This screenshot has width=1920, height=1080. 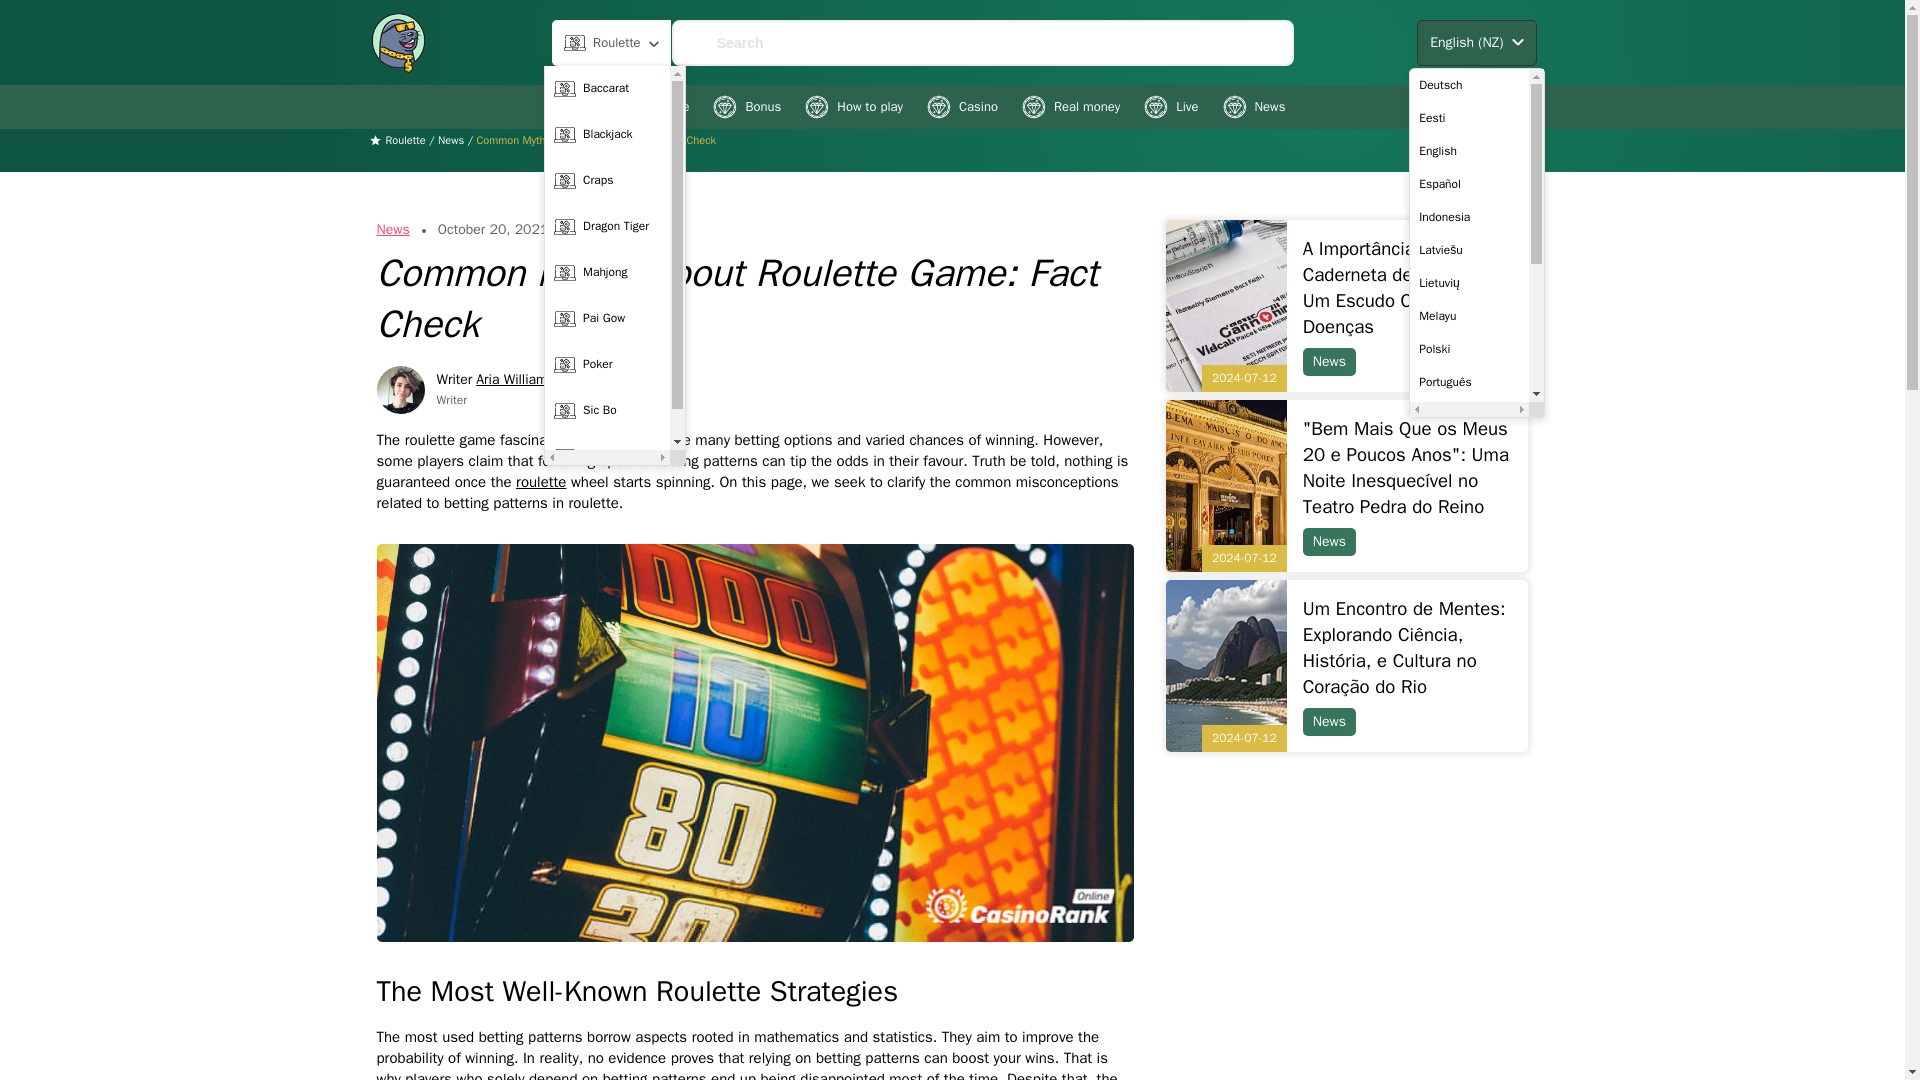 What do you see at coordinates (853, 106) in the screenshot?
I see `How to play` at bounding box center [853, 106].